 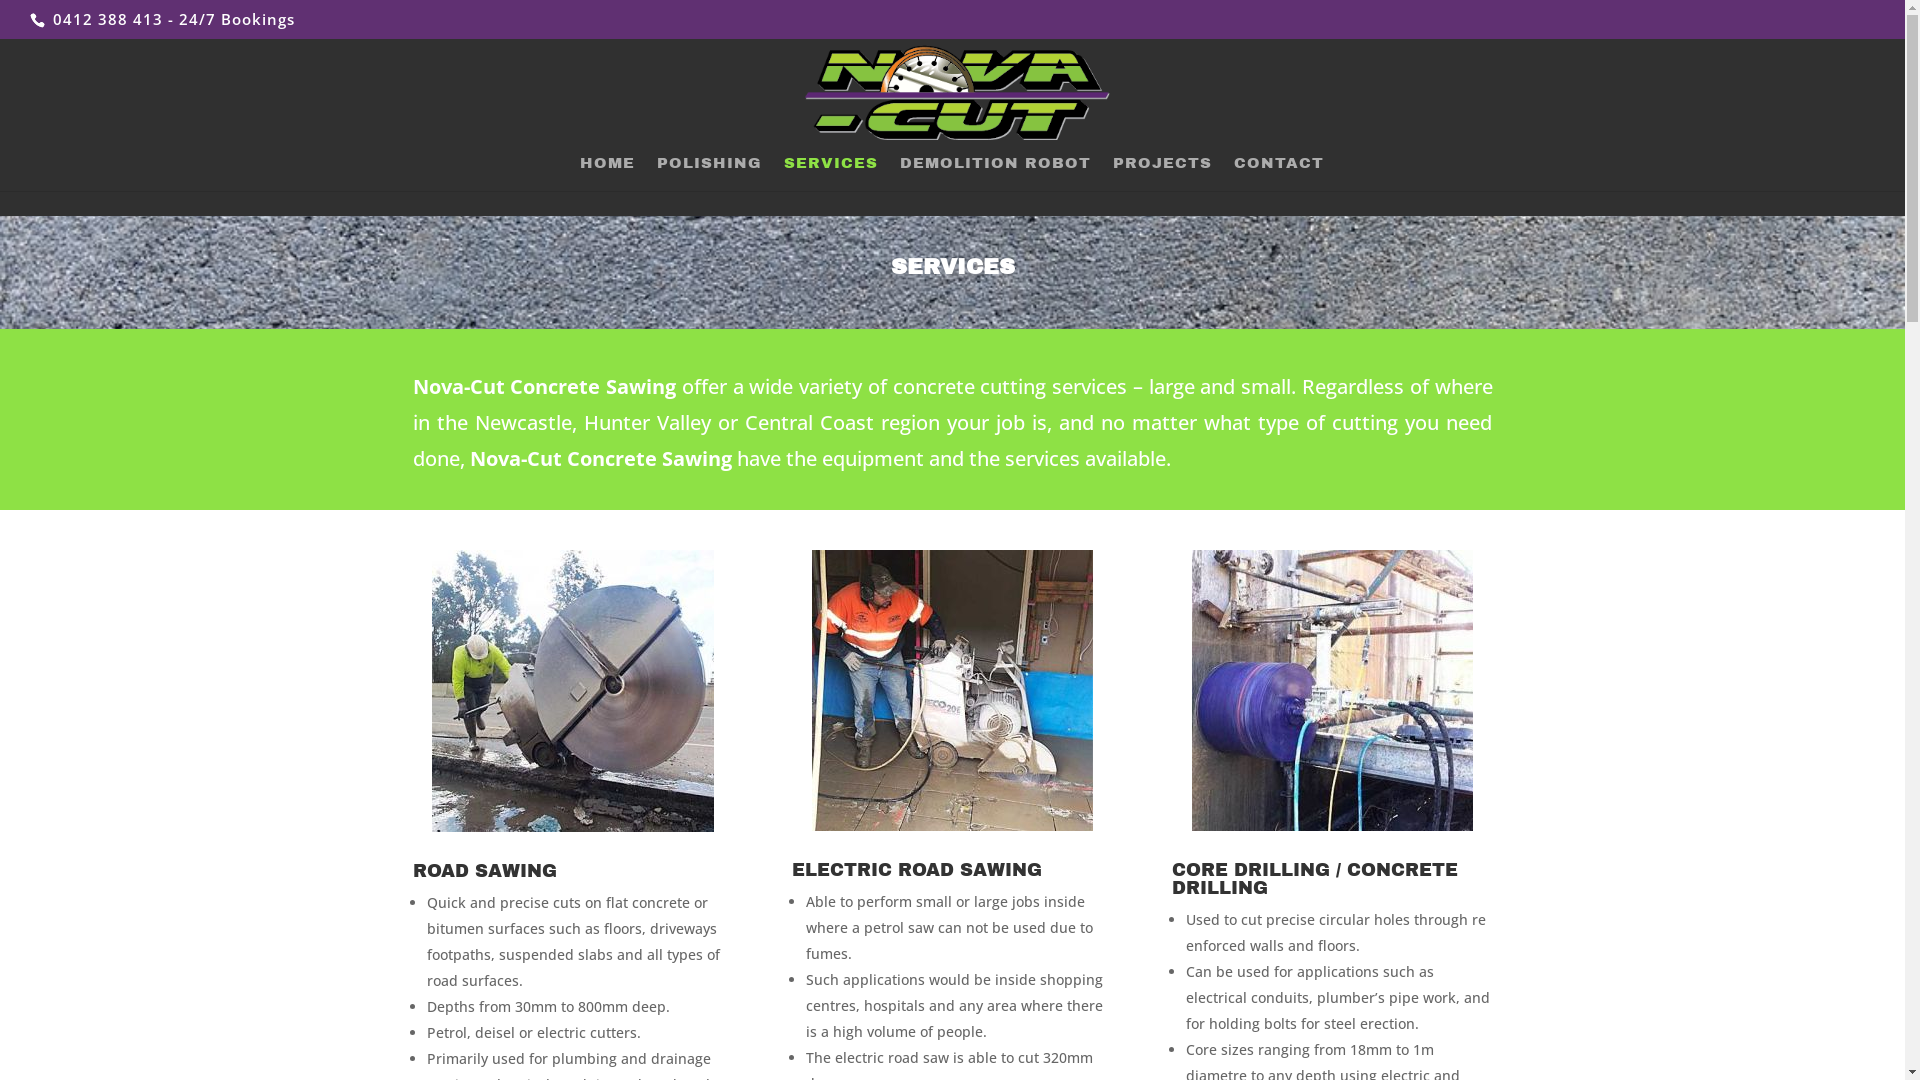 I want to click on CONTACT, so click(x=1279, y=173).